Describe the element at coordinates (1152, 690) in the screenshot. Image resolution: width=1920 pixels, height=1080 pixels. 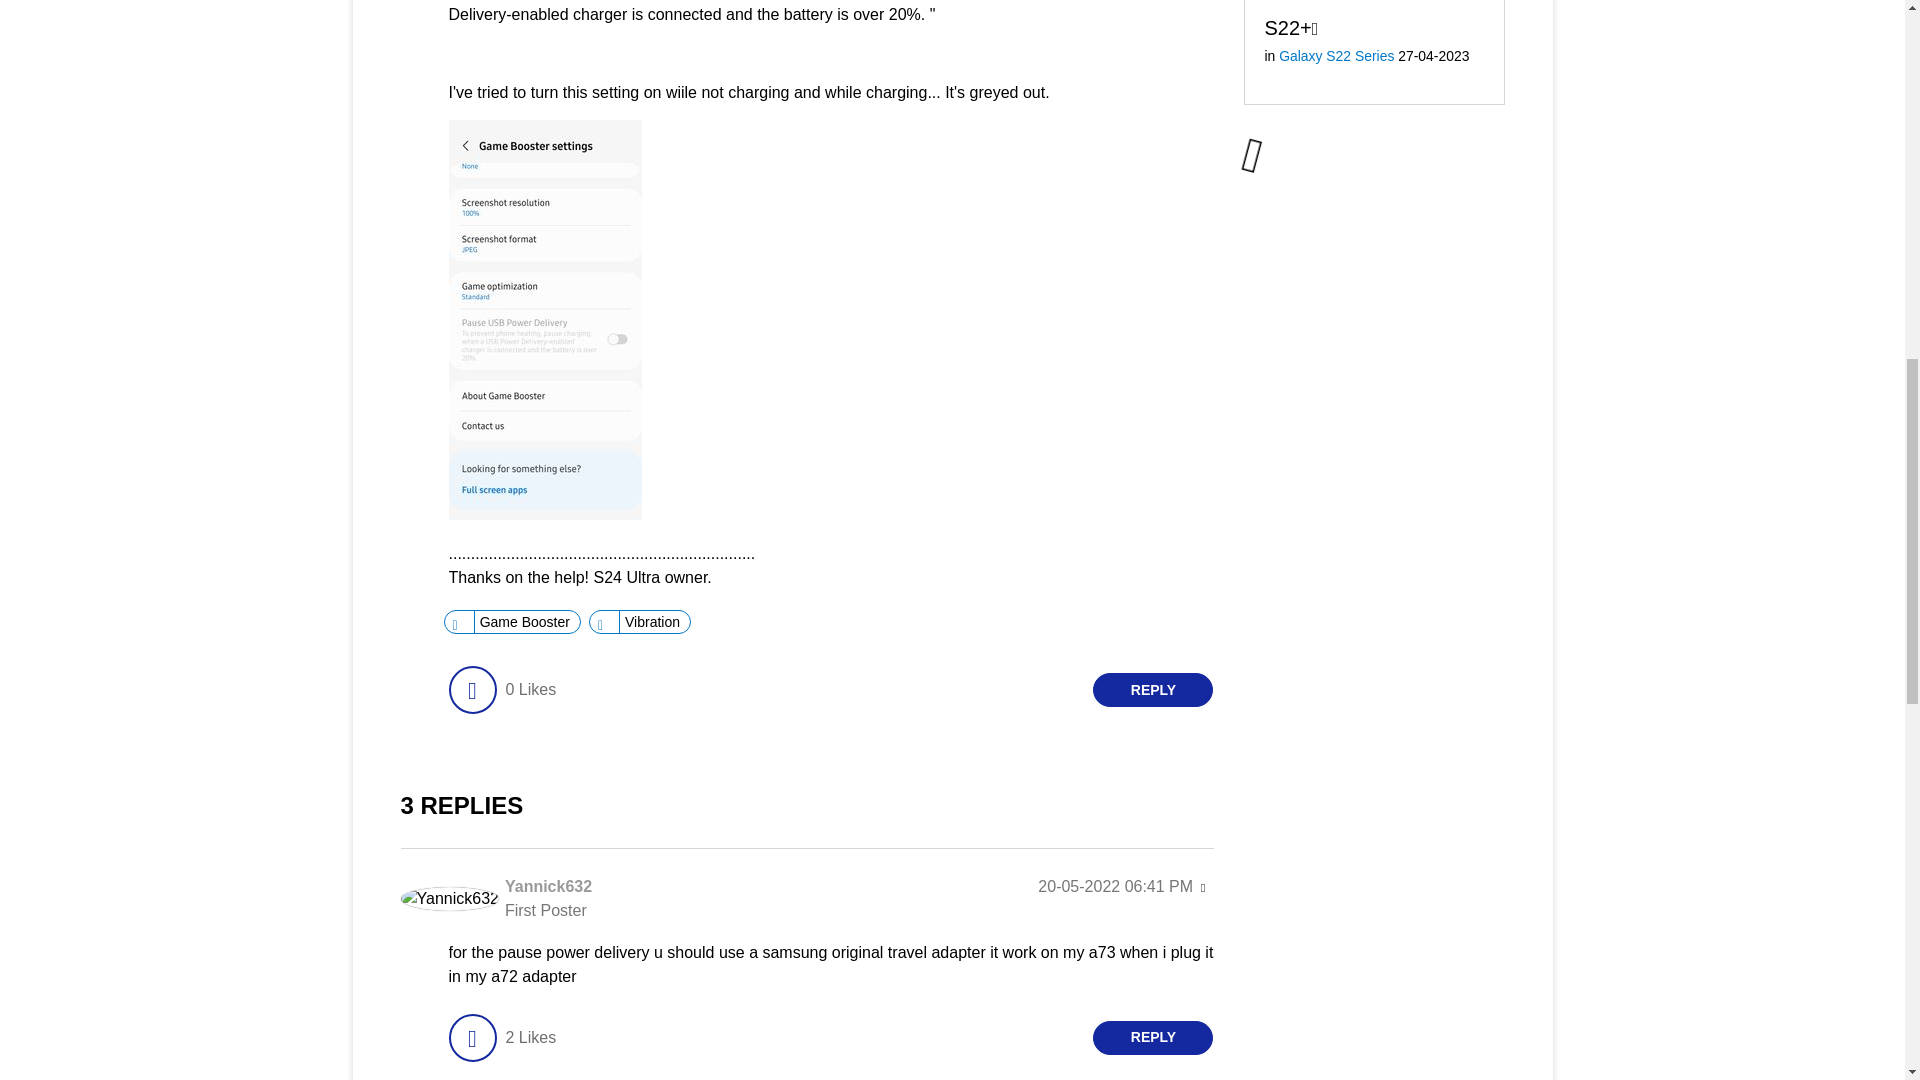
I see `REPLY` at that location.